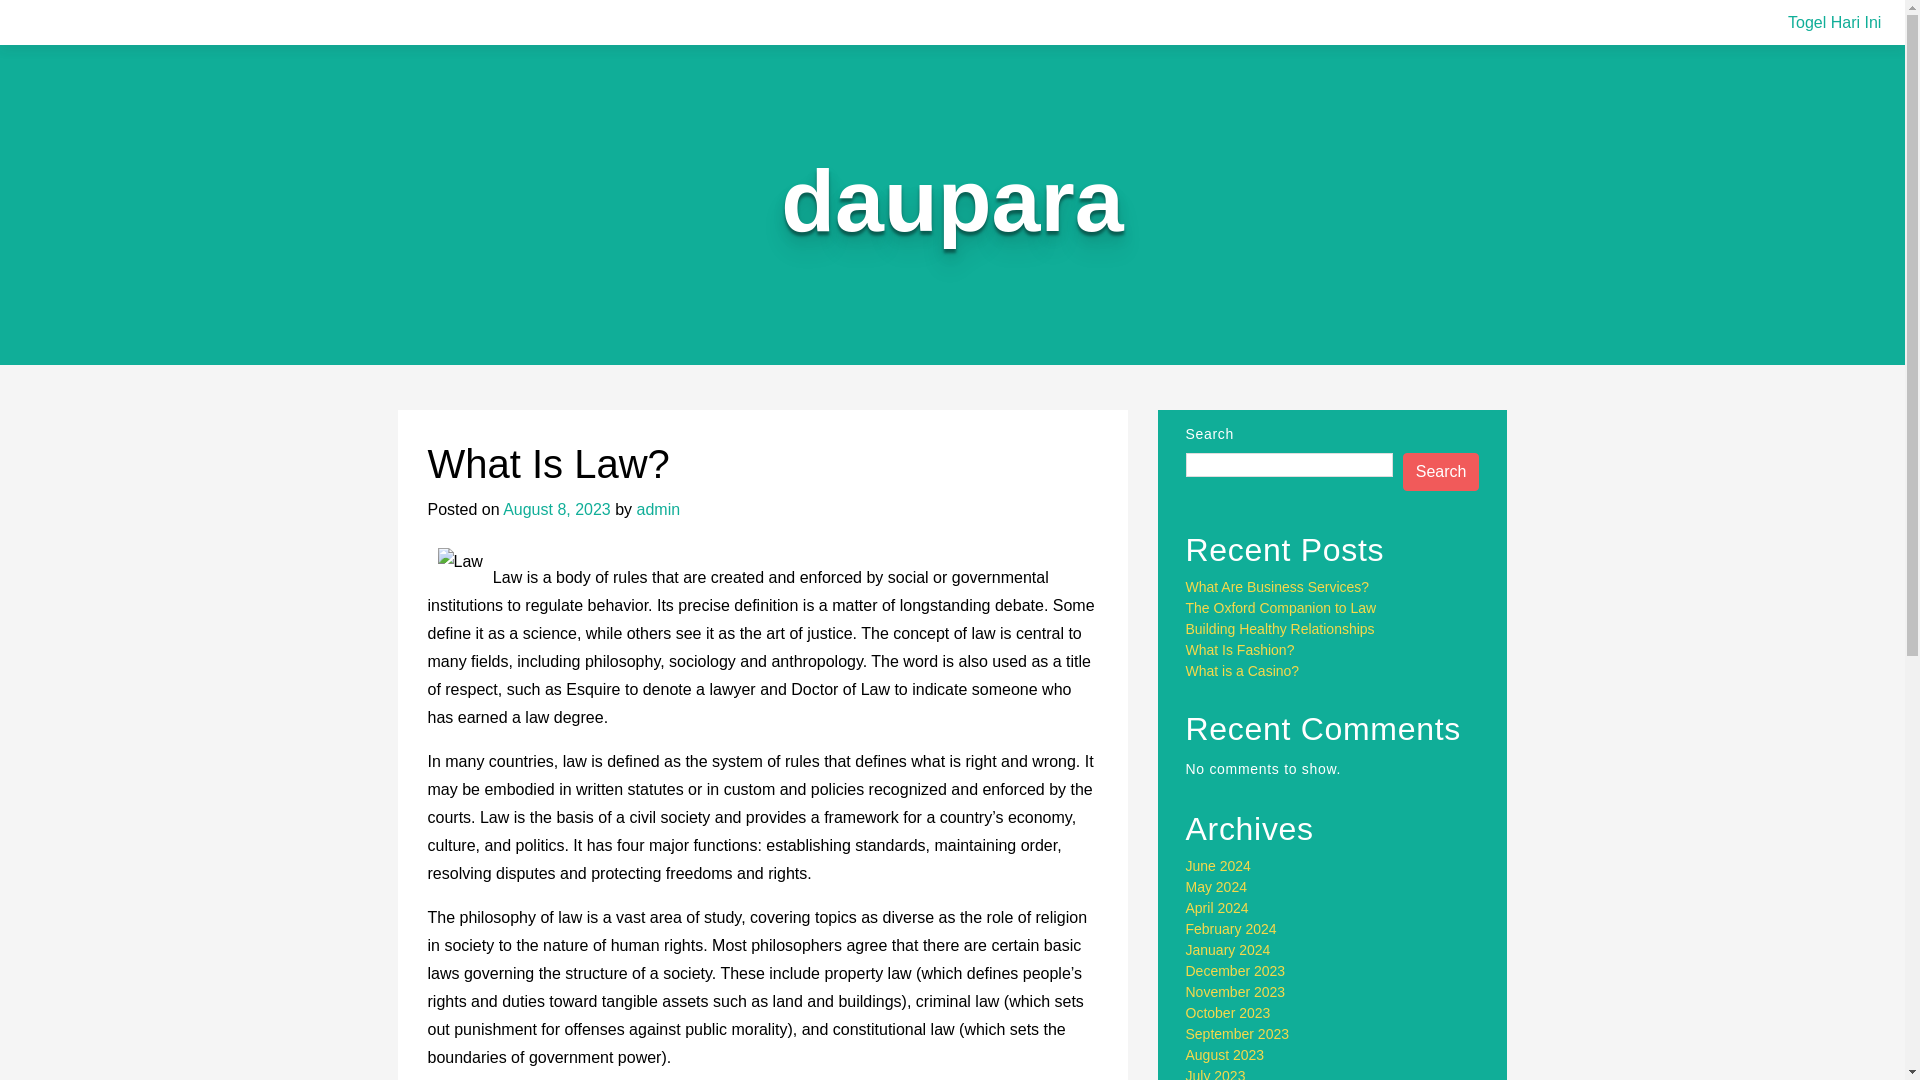  Describe the element at coordinates (556, 510) in the screenshot. I see `August 8, 2023` at that location.